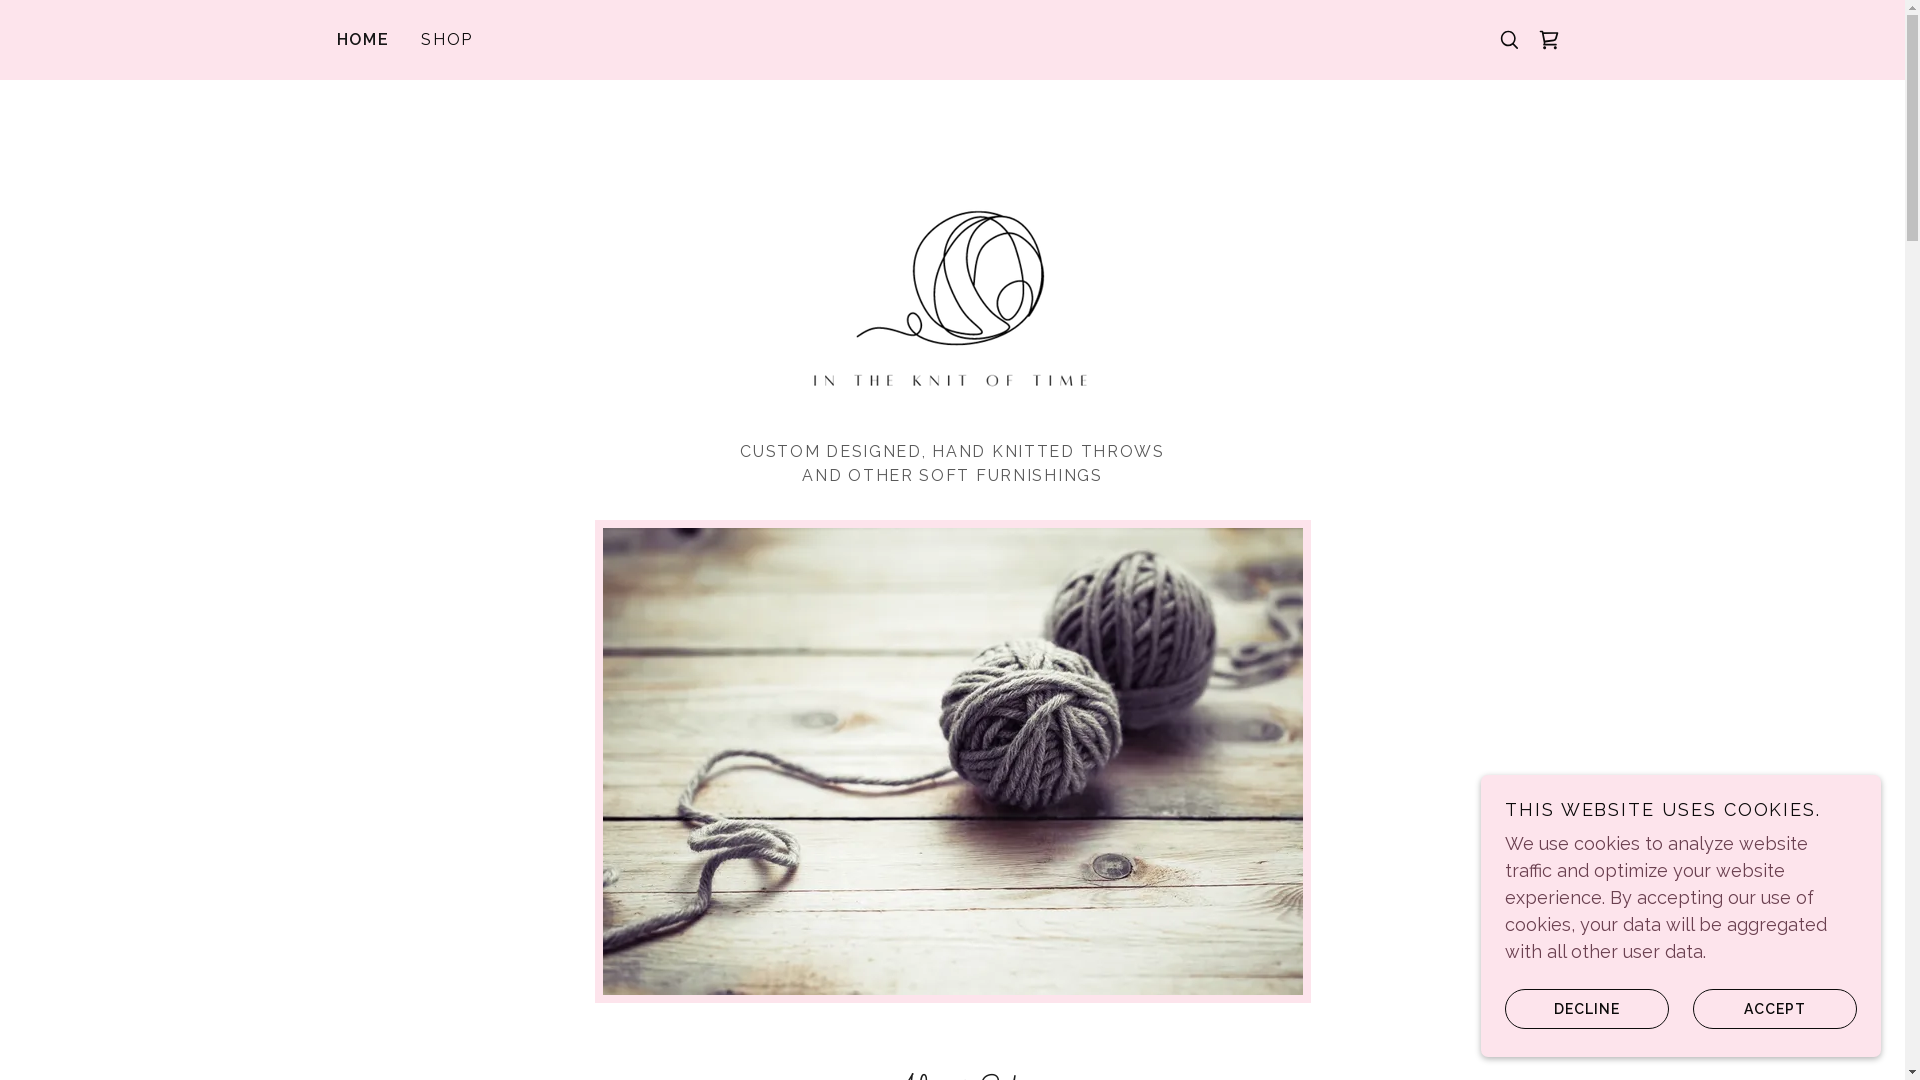  I want to click on DECLINE, so click(1587, 1008).